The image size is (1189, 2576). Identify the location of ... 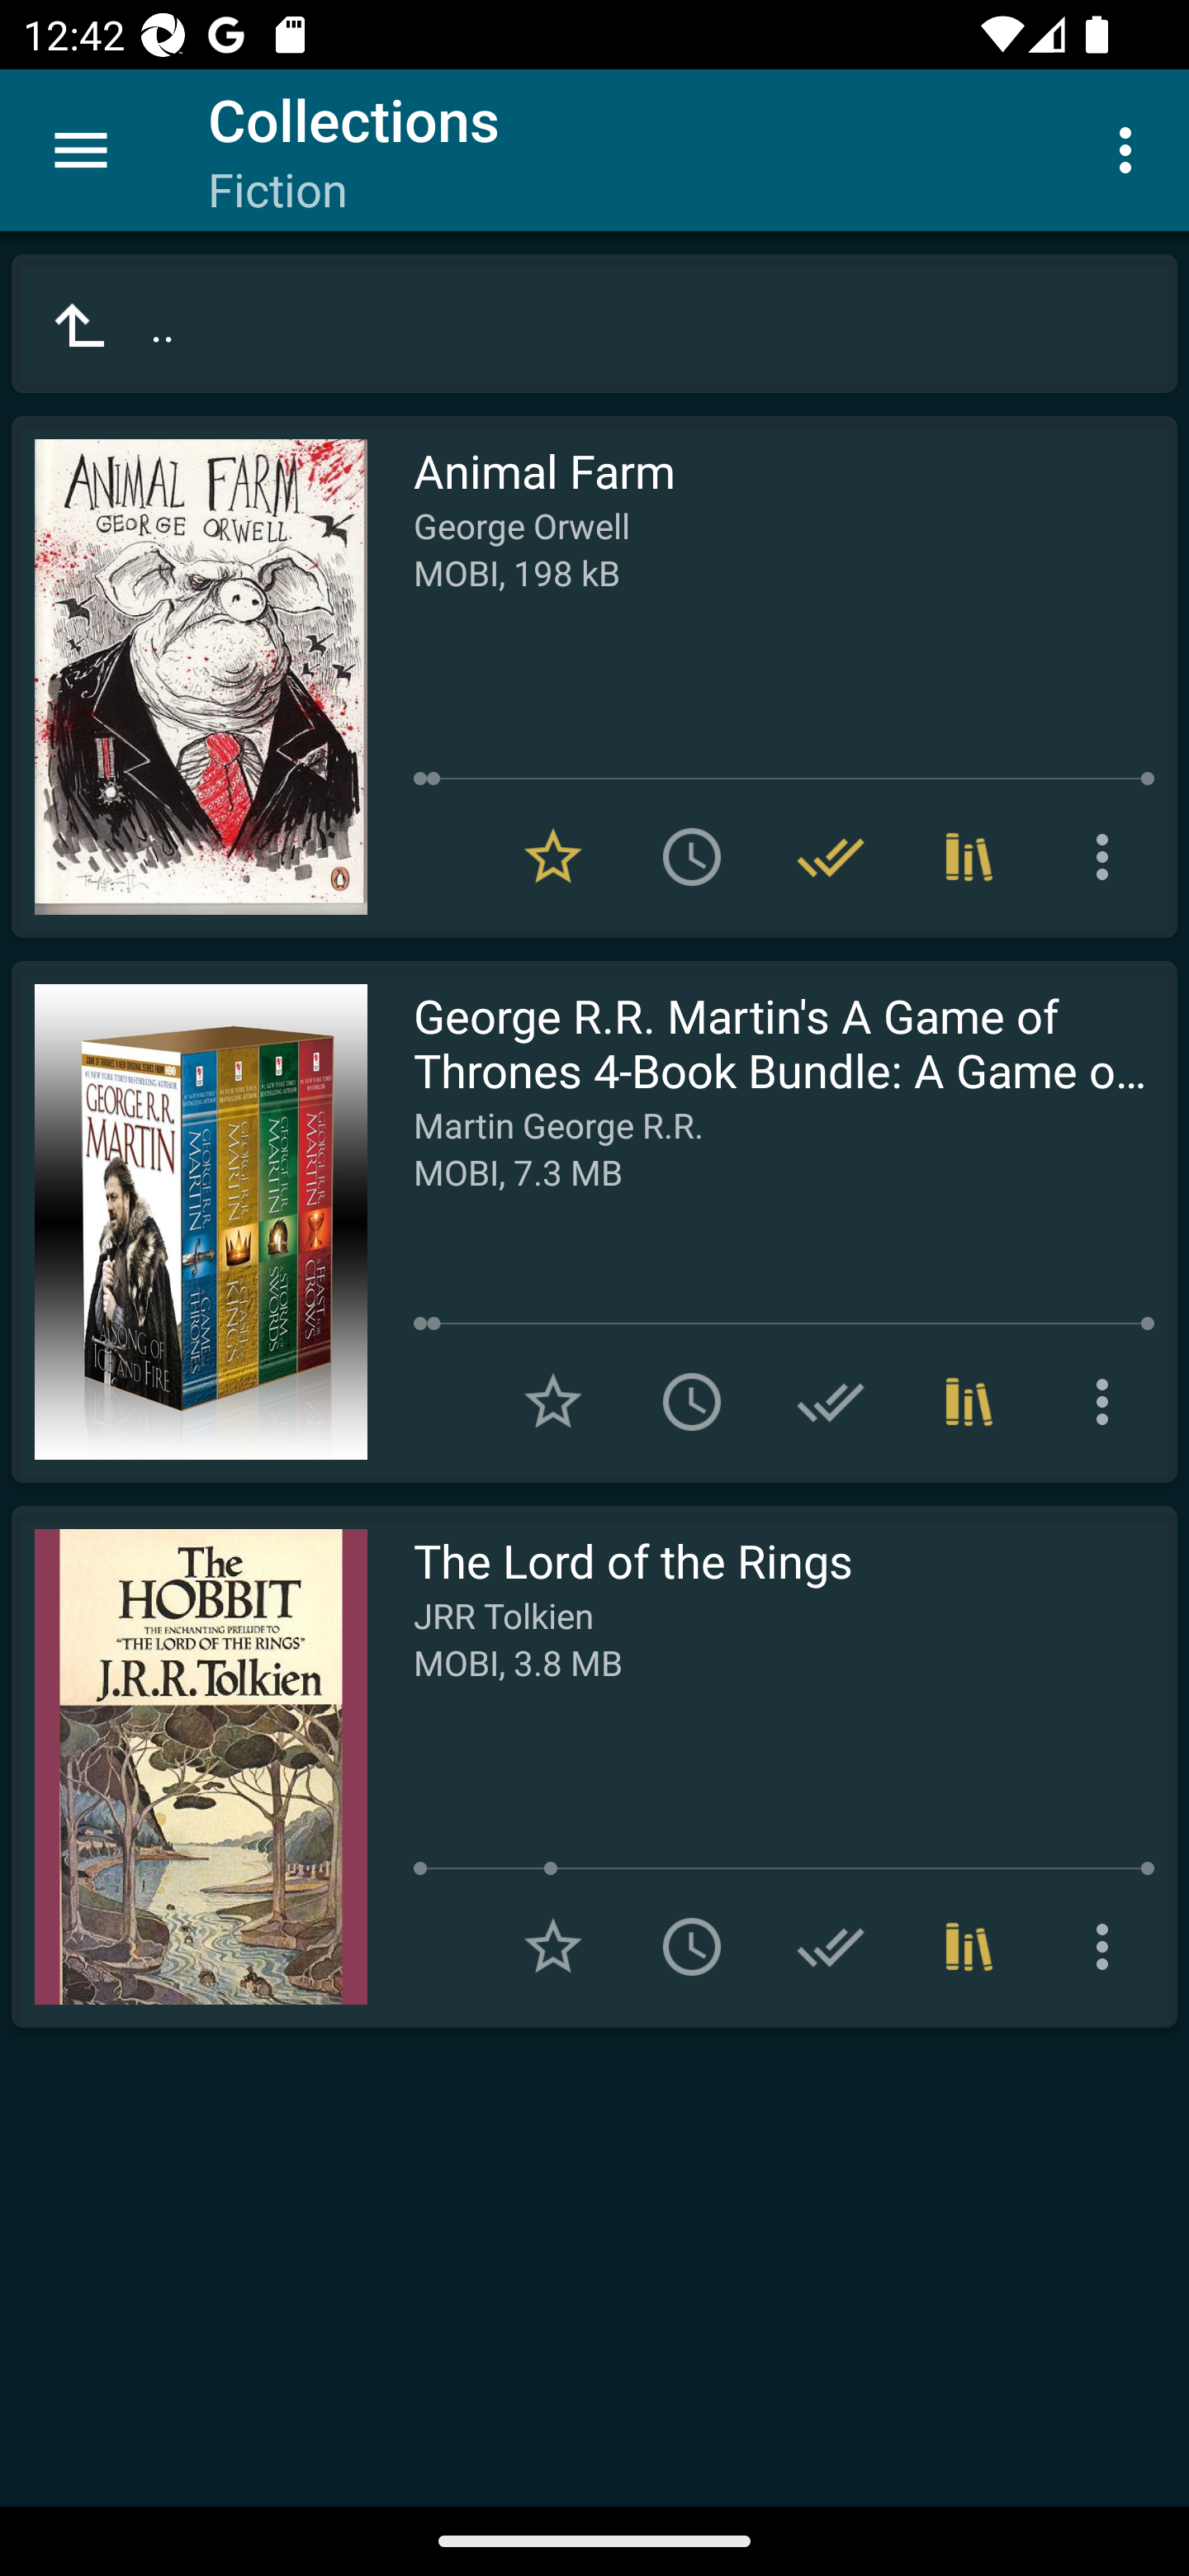
(594, 324).